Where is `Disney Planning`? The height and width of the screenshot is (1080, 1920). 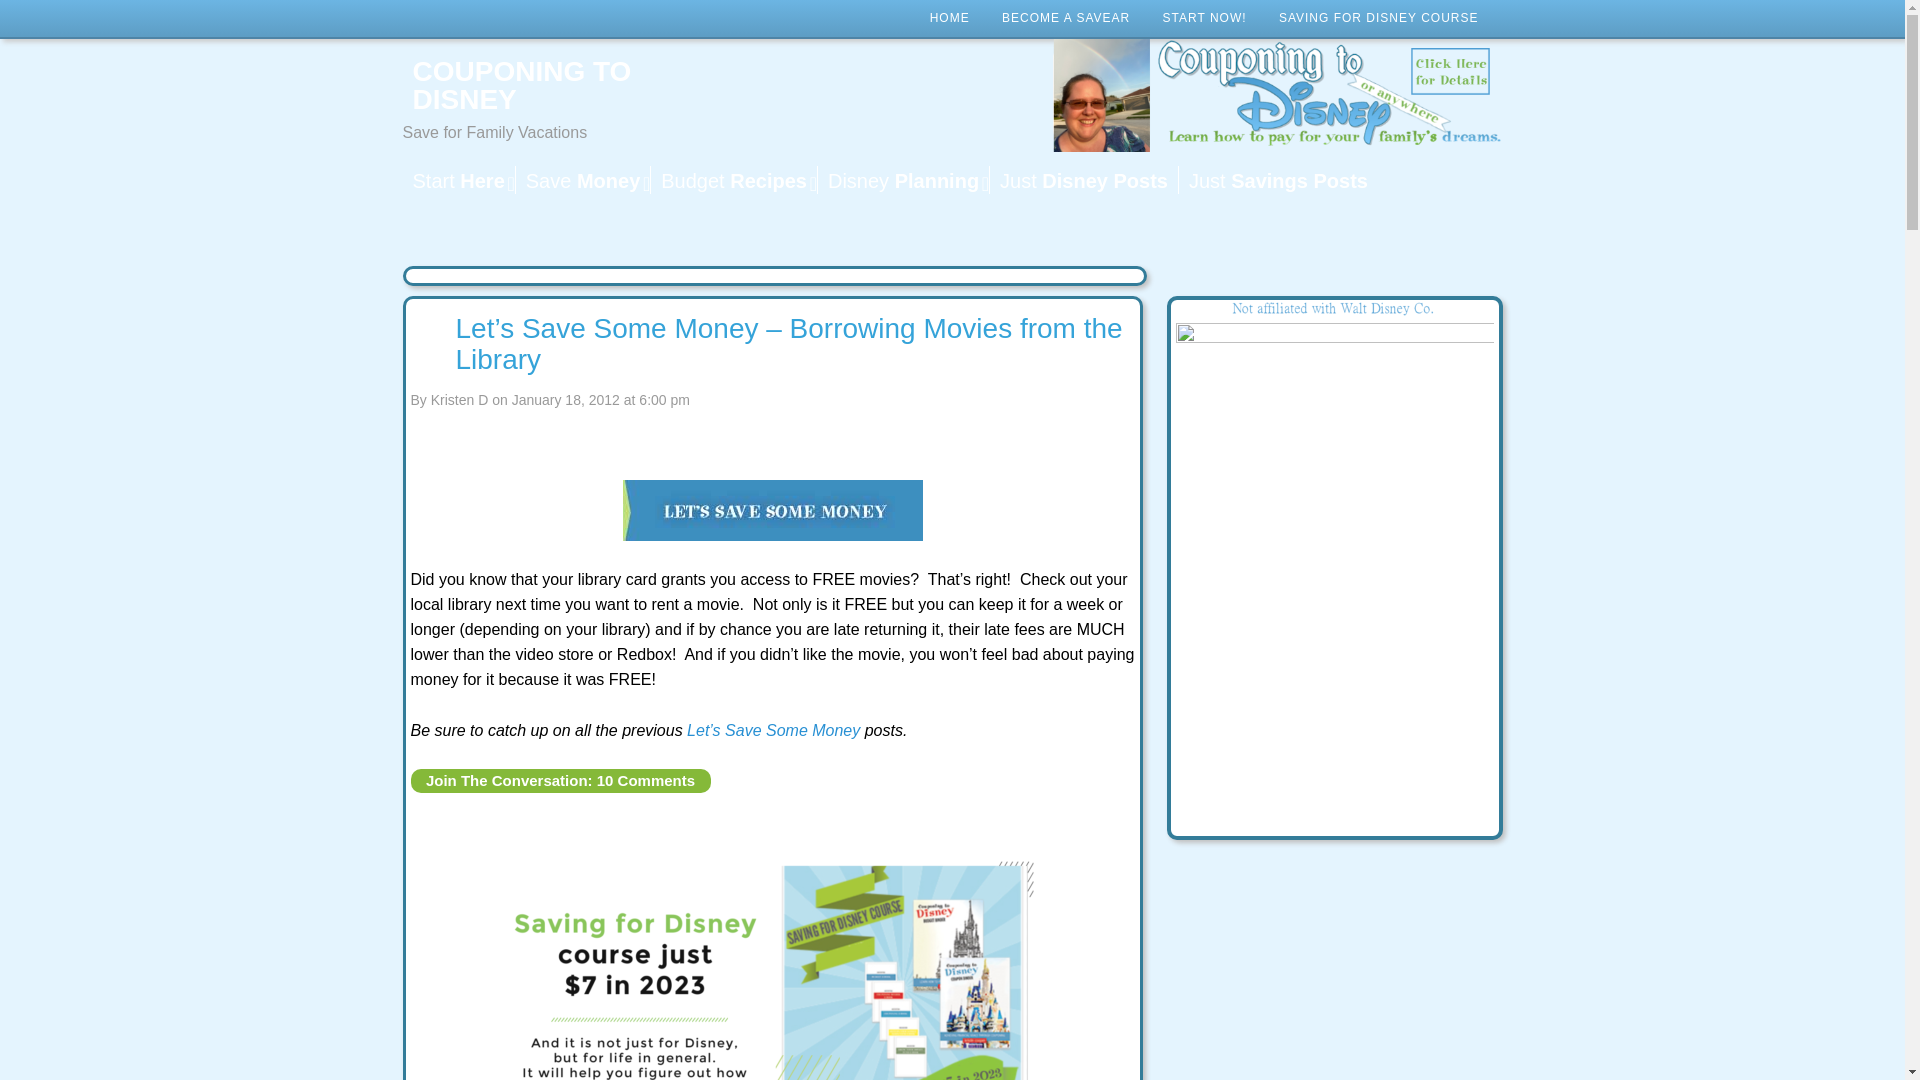 Disney Planning is located at coordinates (902, 180).